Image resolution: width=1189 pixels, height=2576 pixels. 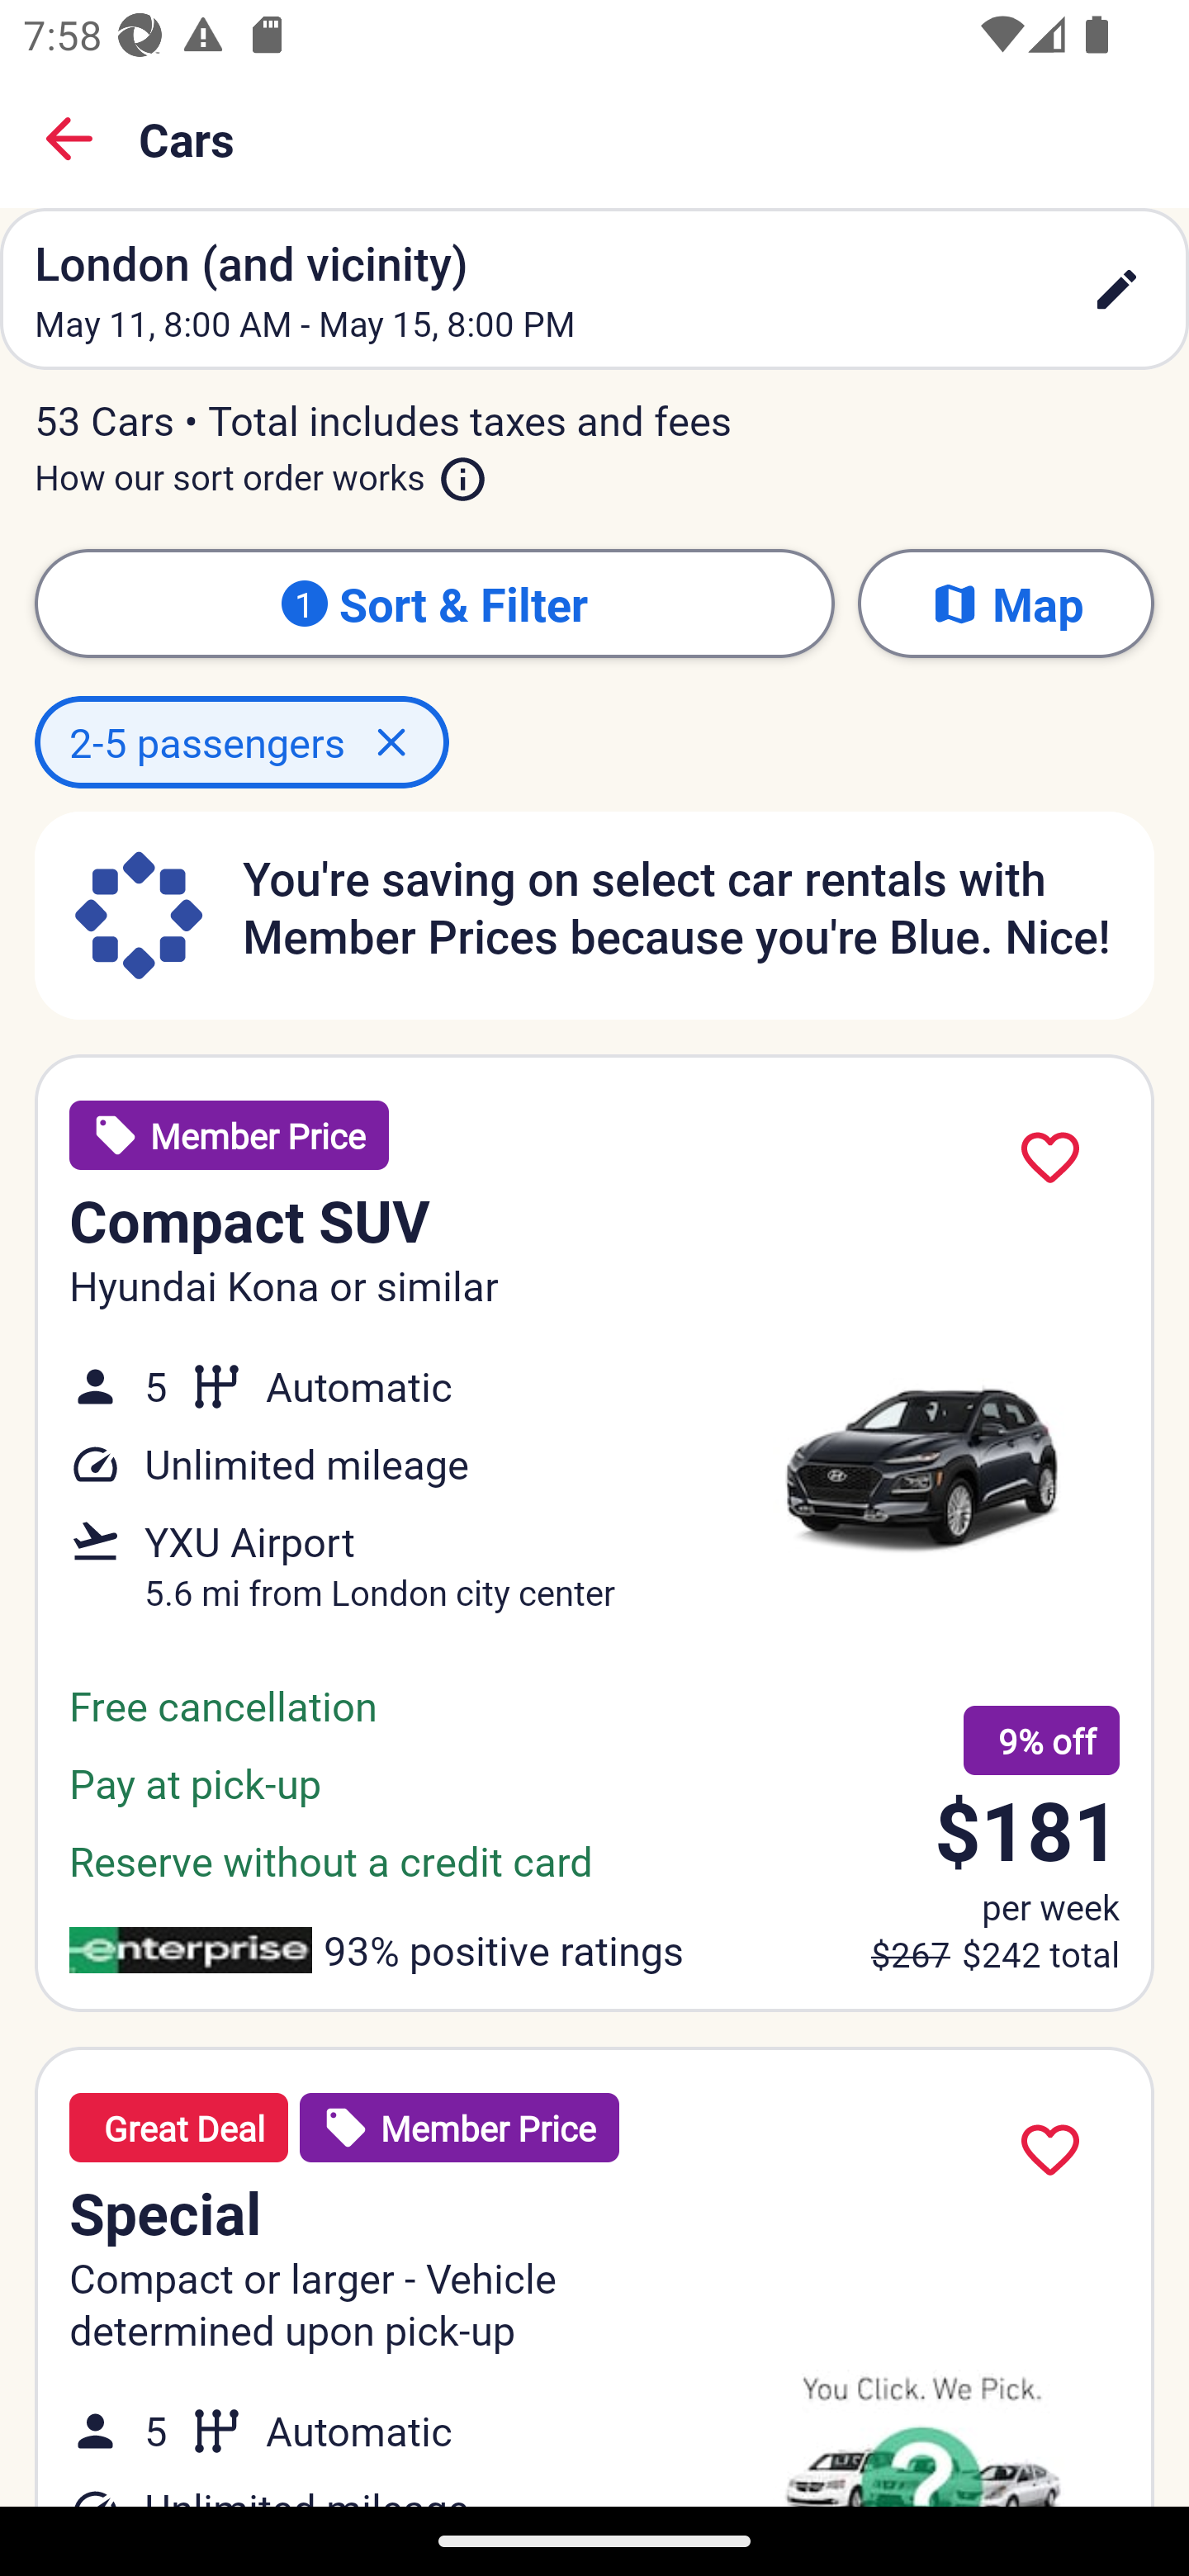 What do you see at coordinates (1006, 603) in the screenshot?
I see `Map` at bounding box center [1006, 603].